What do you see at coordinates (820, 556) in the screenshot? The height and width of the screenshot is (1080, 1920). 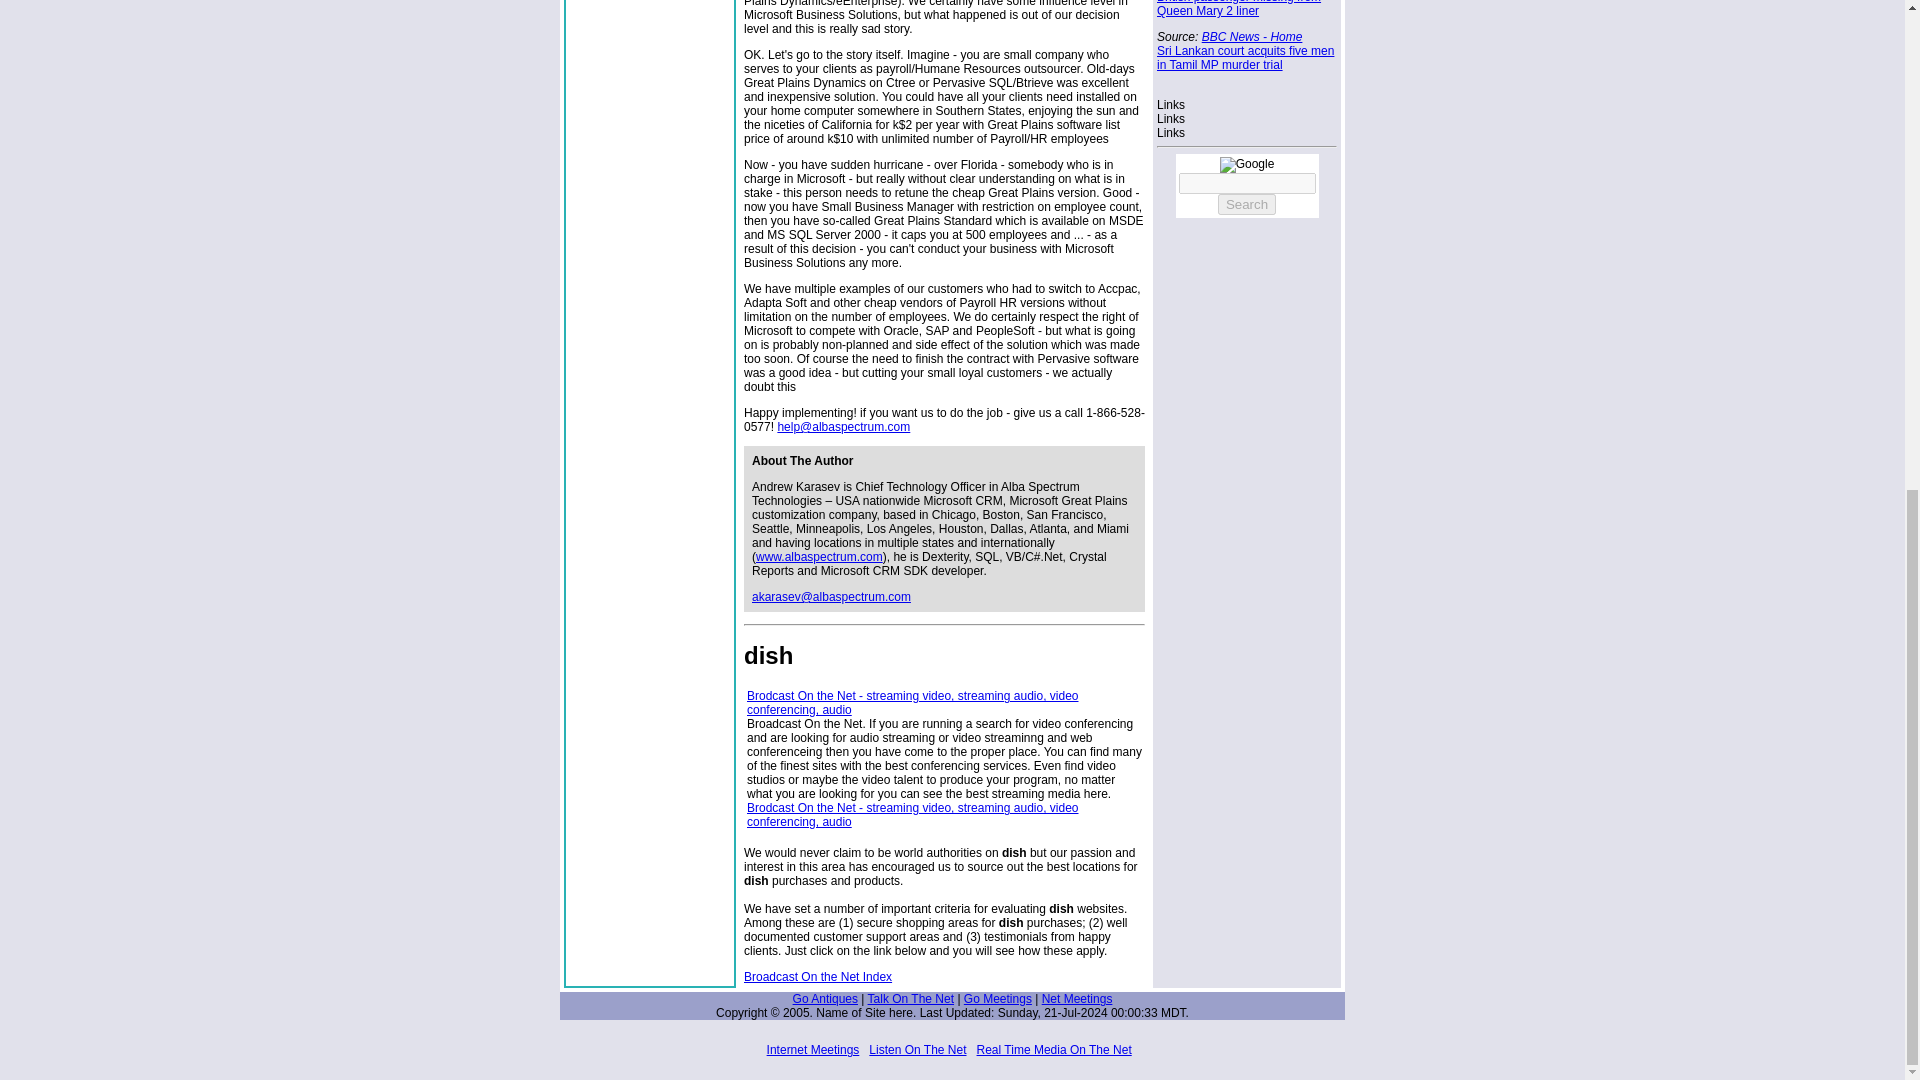 I see `www.albaspectrum.com` at bounding box center [820, 556].